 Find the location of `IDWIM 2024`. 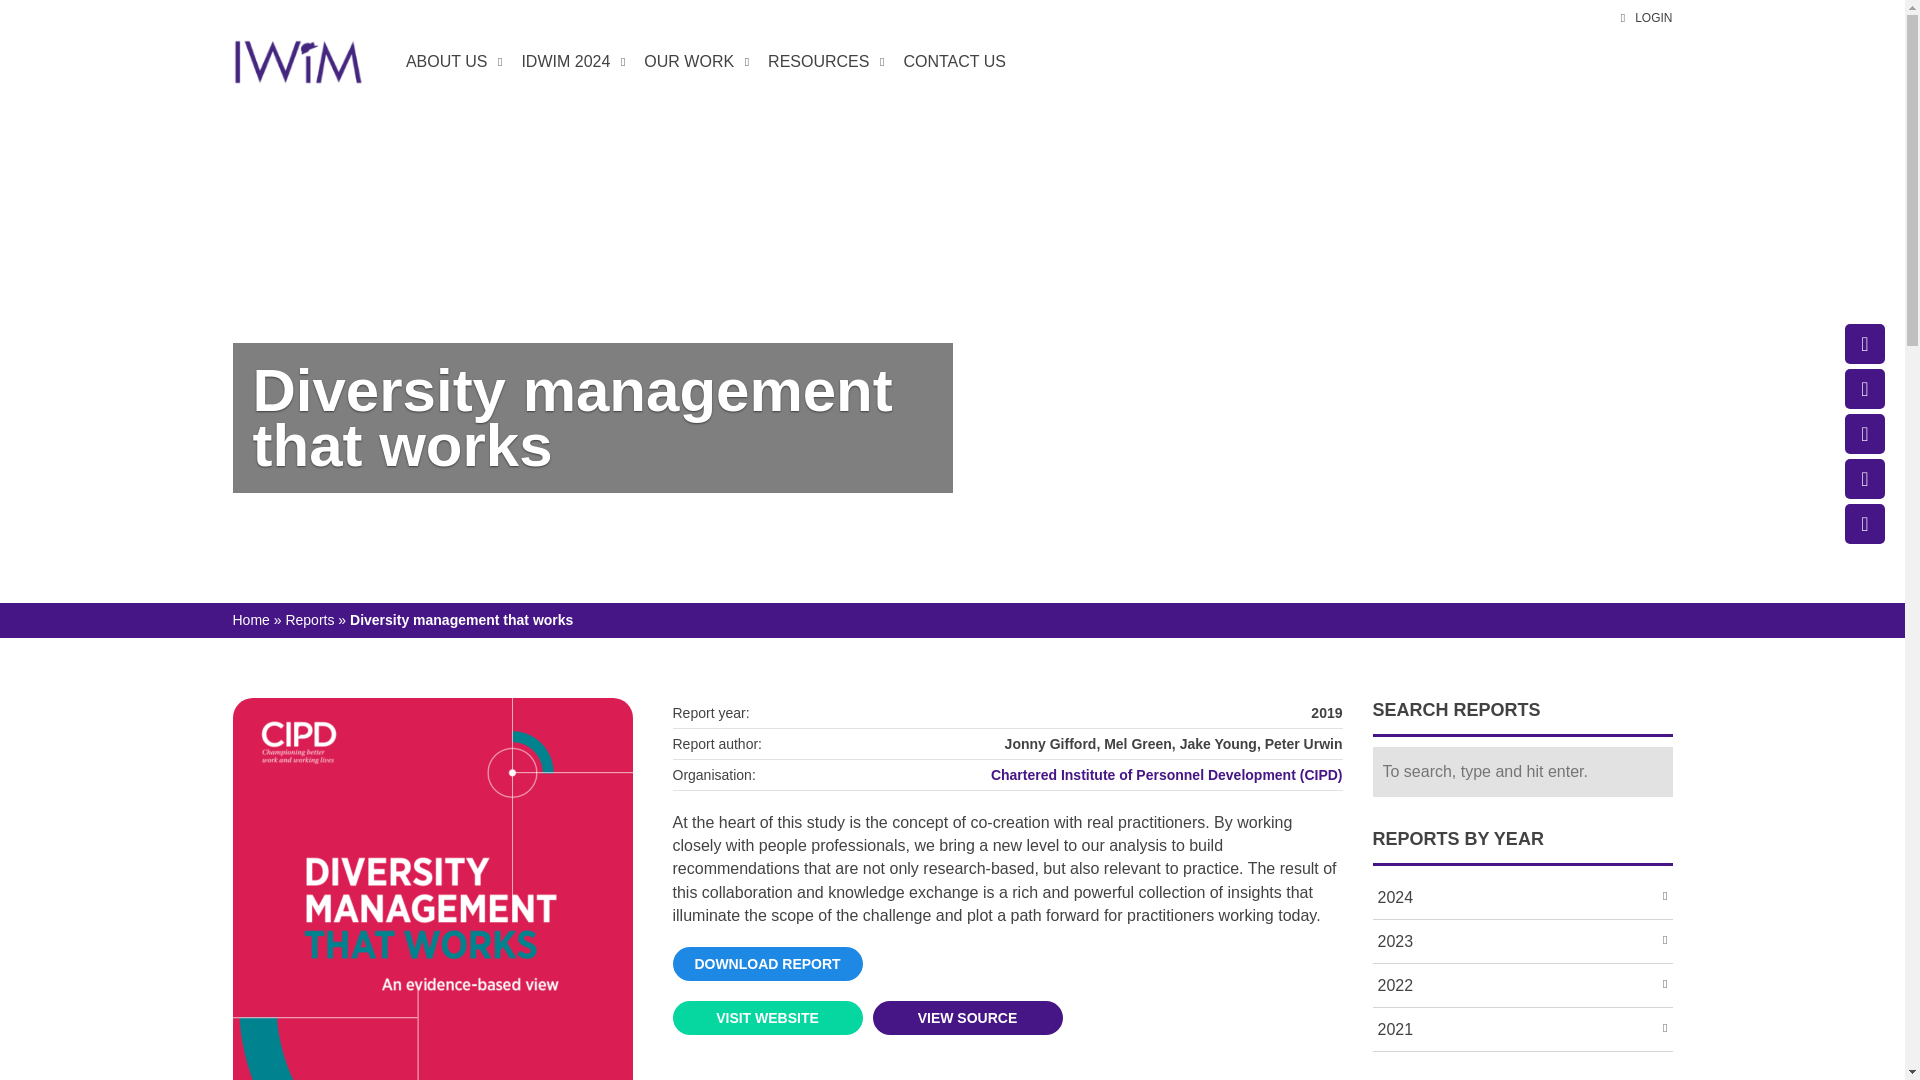

IDWIM 2024 is located at coordinates (570, 62).